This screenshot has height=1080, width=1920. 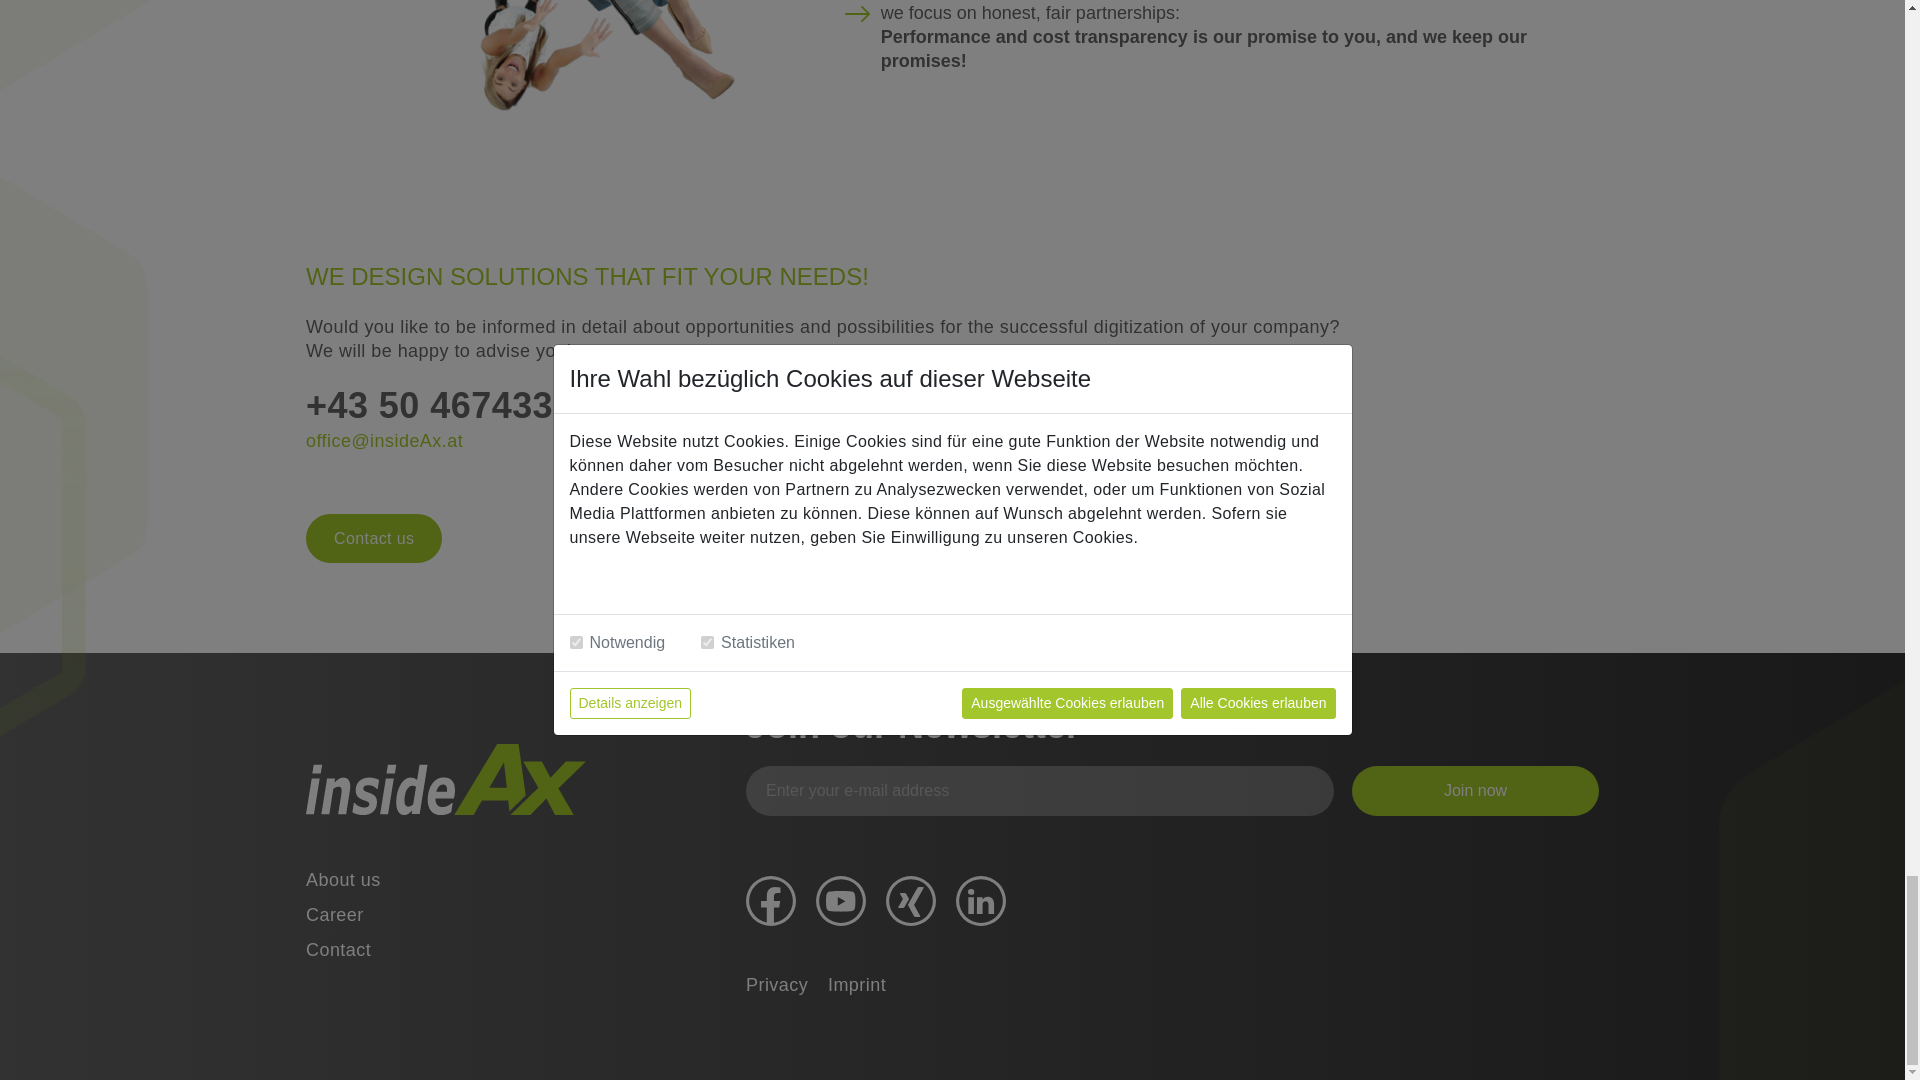 What do you see at coordinates (910, 900) in the screenshot?
I see `View on Xing` at bounding box center [910, 900].